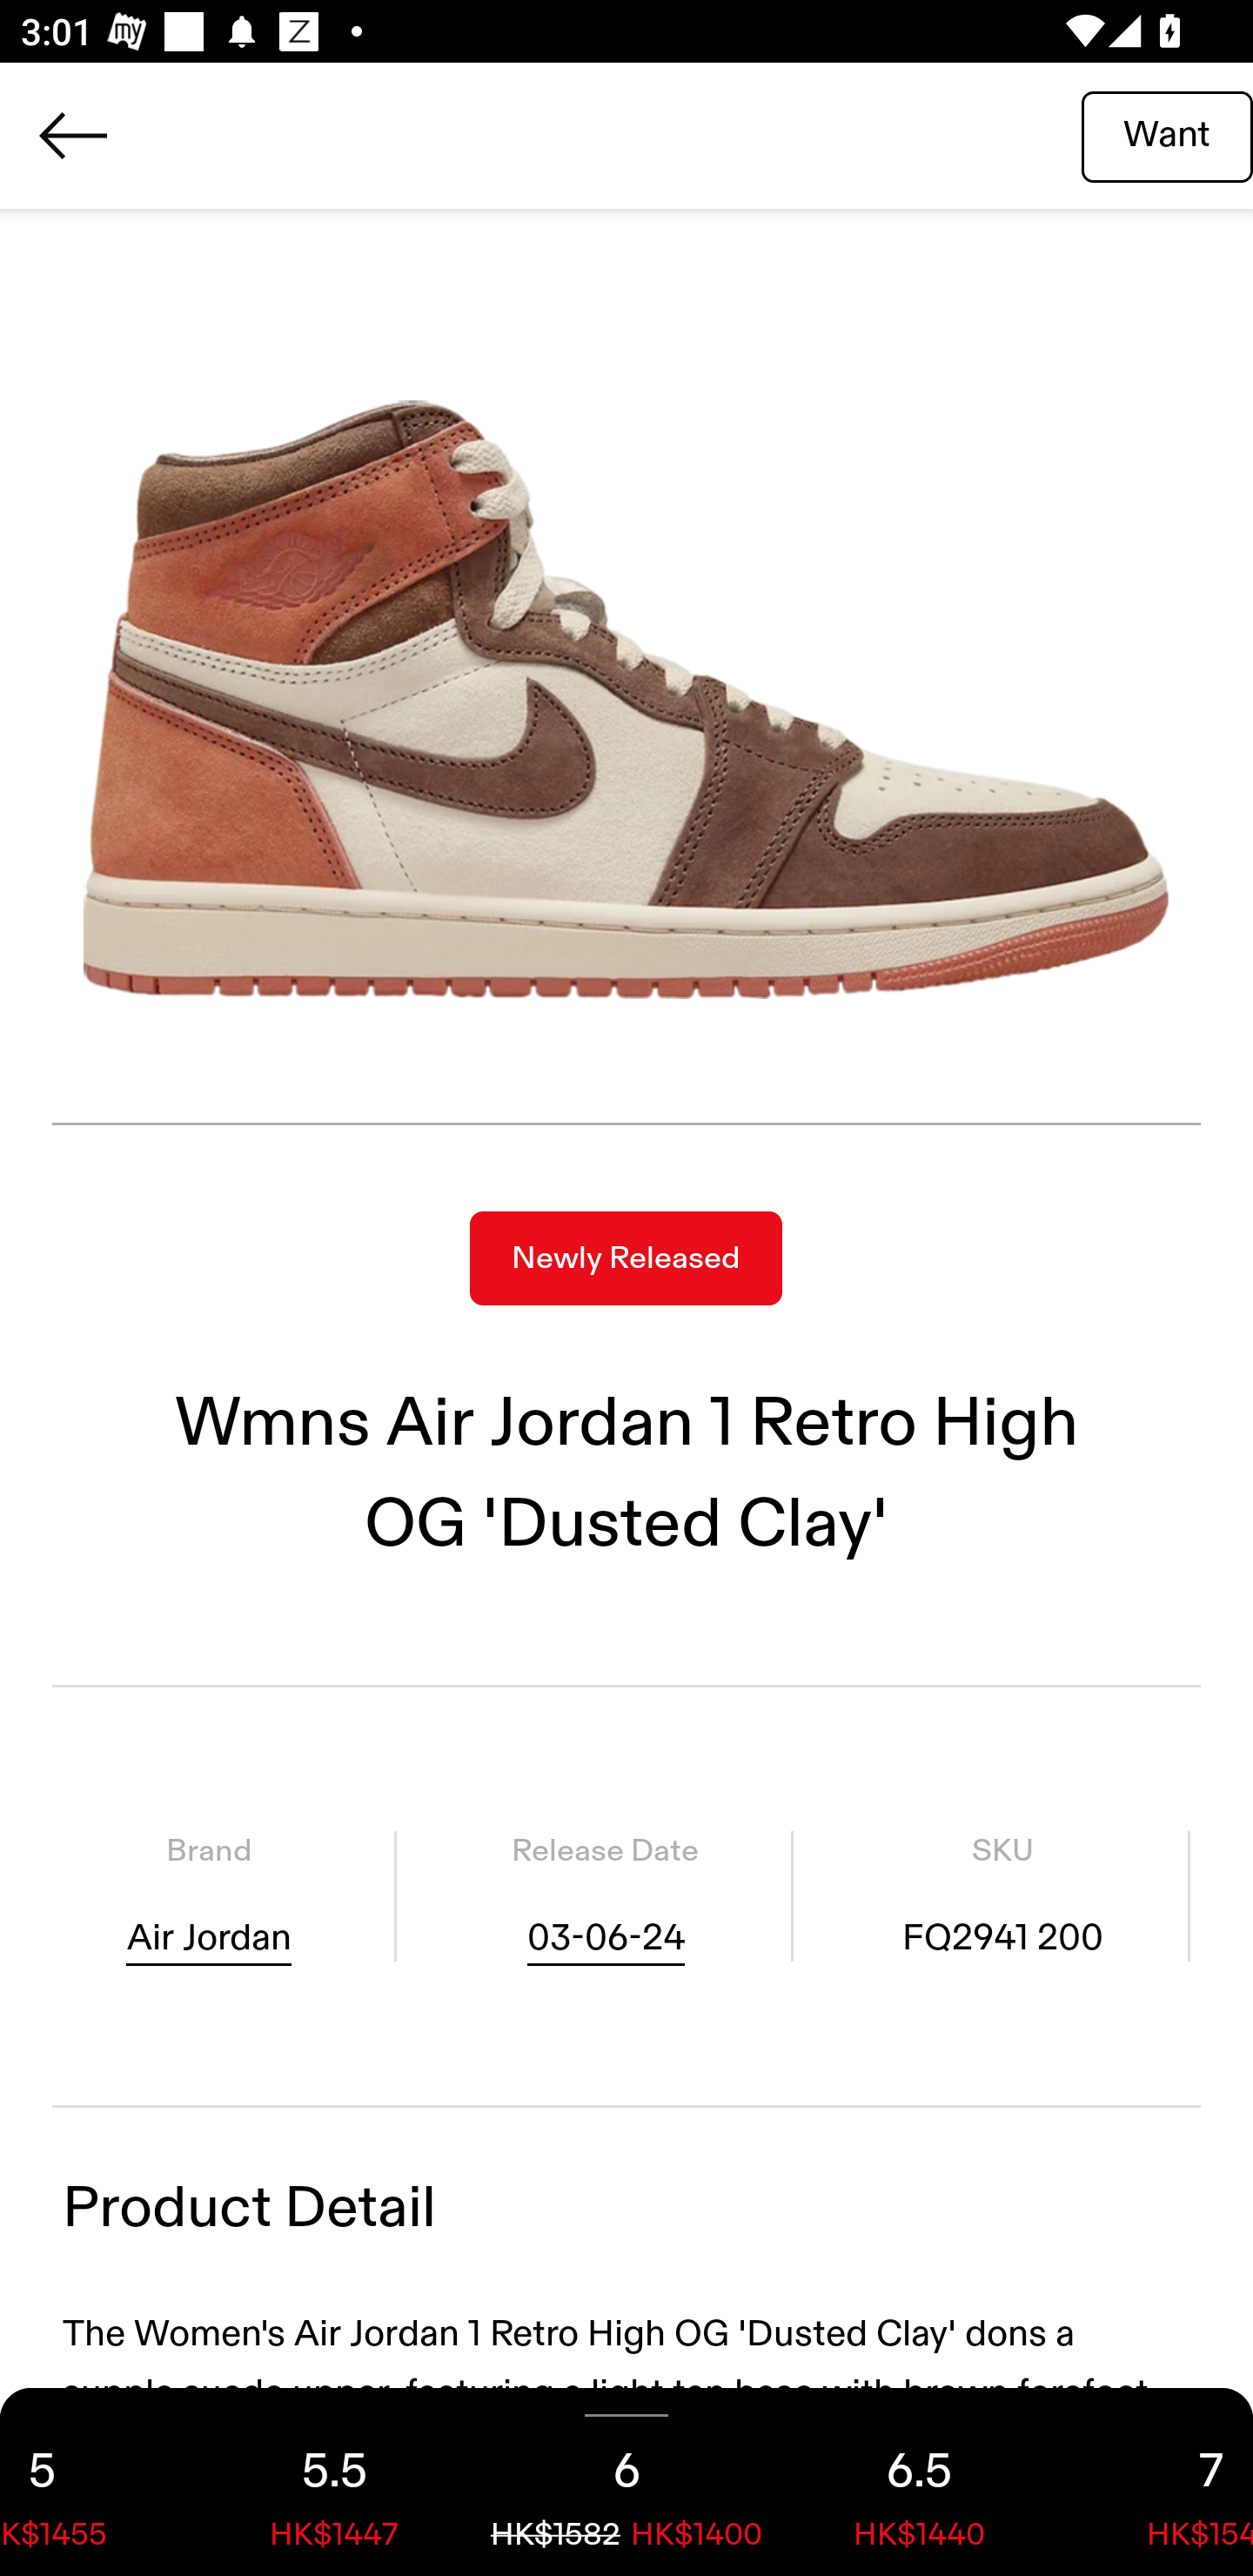 The height and width of the screenshot is (2576, 1253). I want to click on 7 HK$1542, so click(1159, 2482).